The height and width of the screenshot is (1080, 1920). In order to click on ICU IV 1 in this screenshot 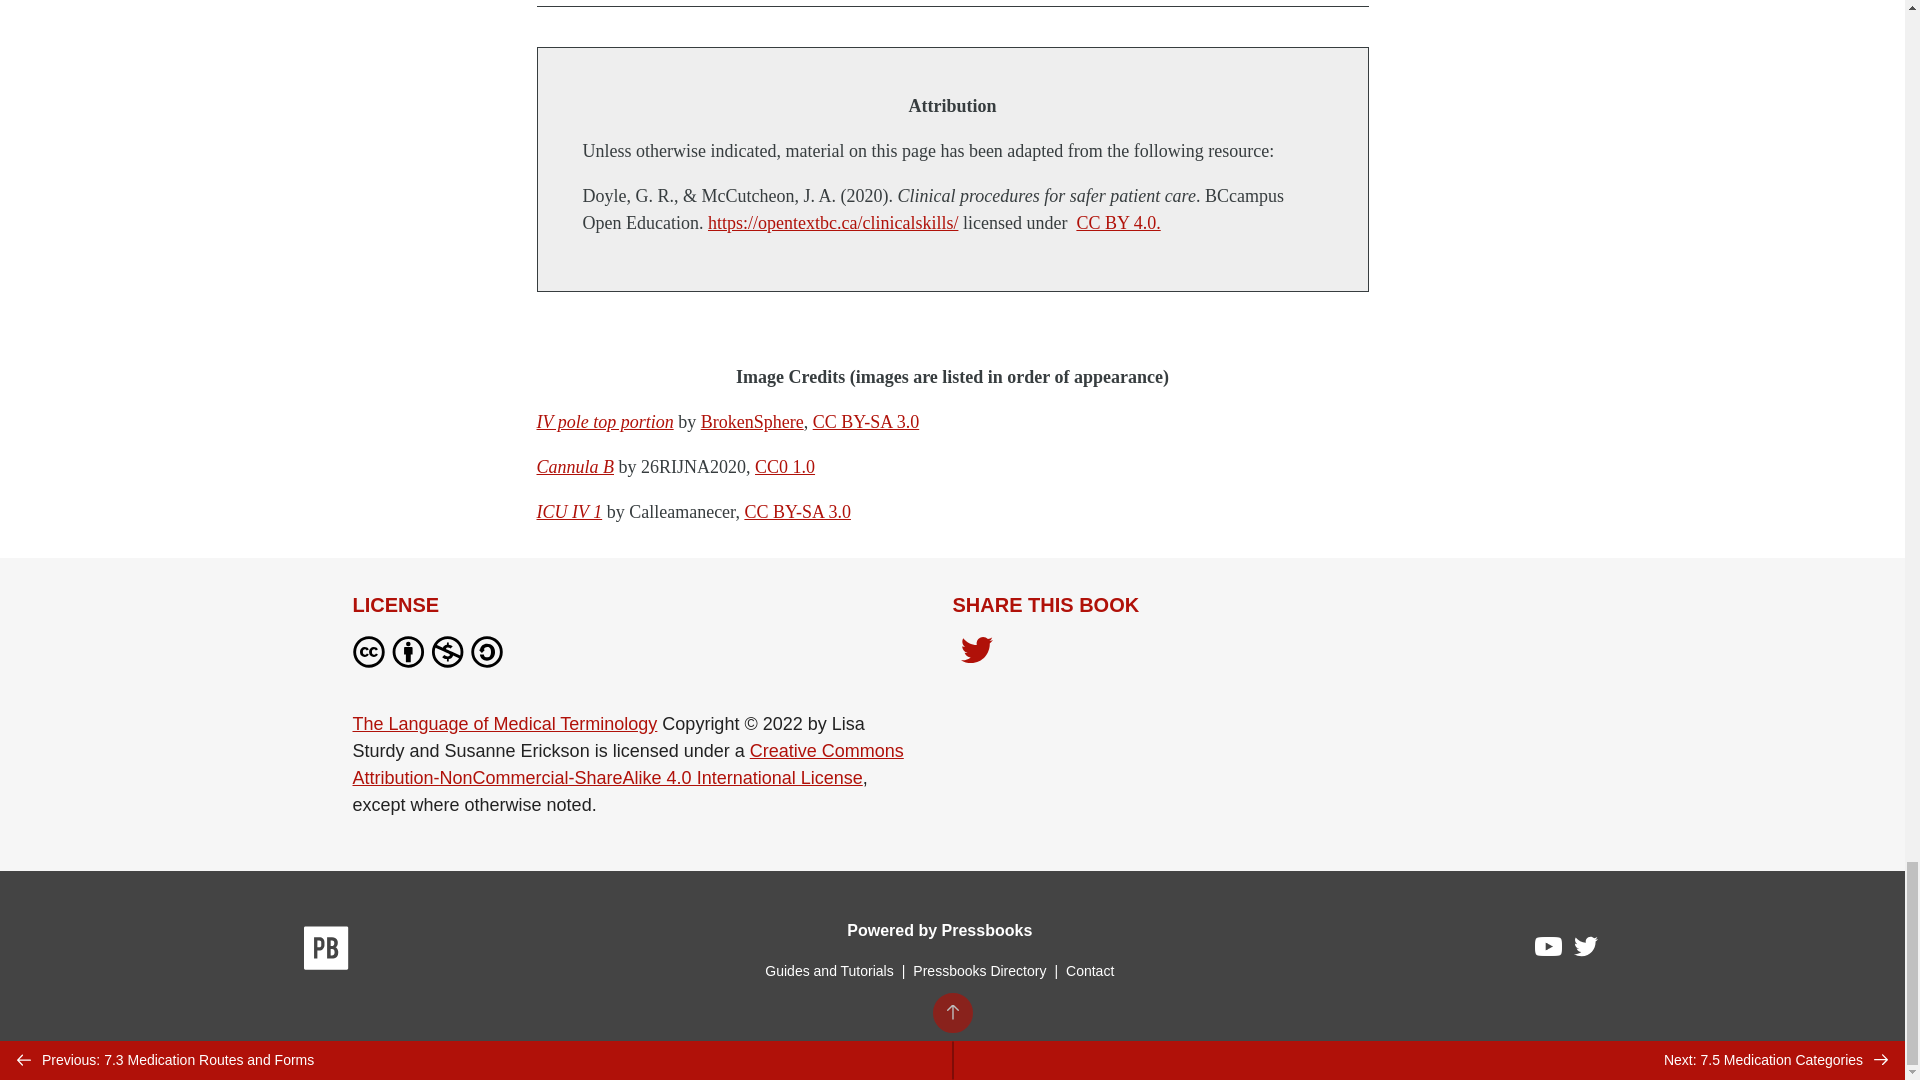, I will do `click(568, 512)`.